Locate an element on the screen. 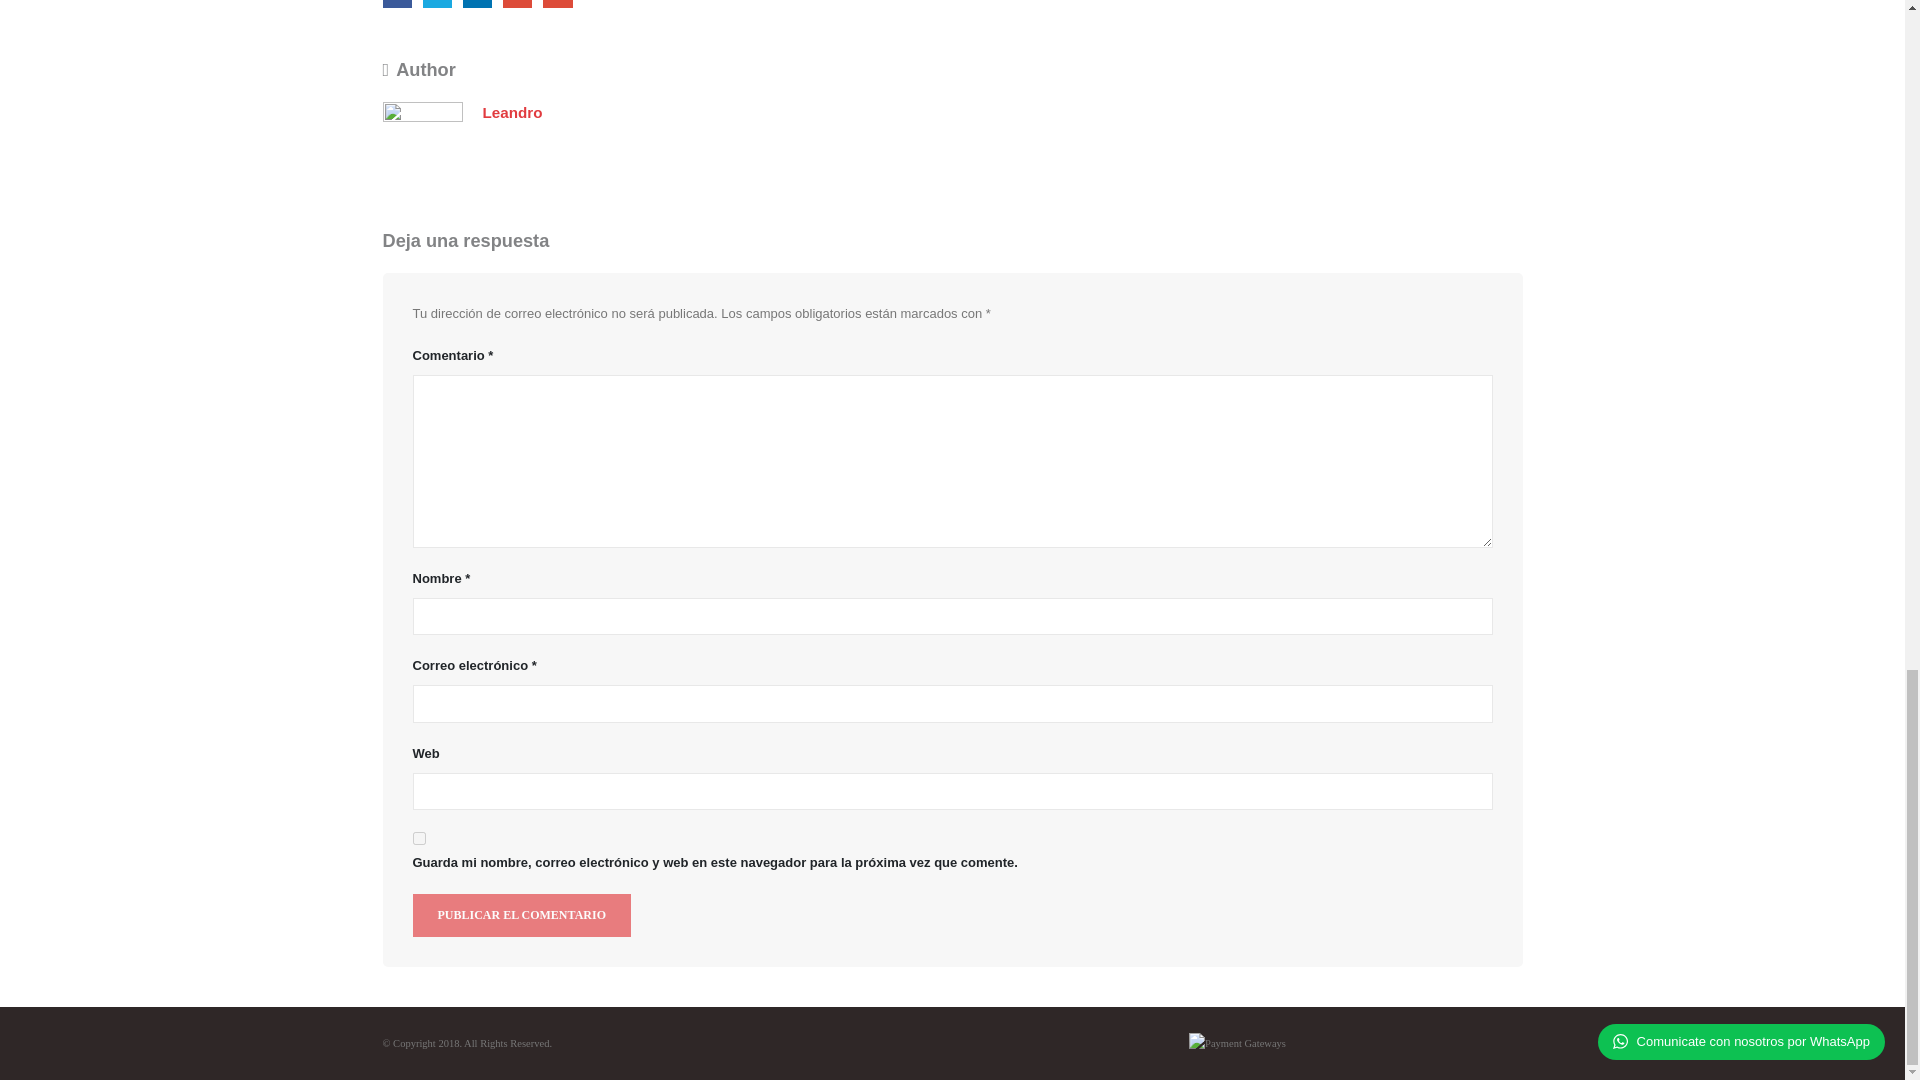 The height and width of the screenshot is (1080, 1920). yes is located at coordinates (418, 838).